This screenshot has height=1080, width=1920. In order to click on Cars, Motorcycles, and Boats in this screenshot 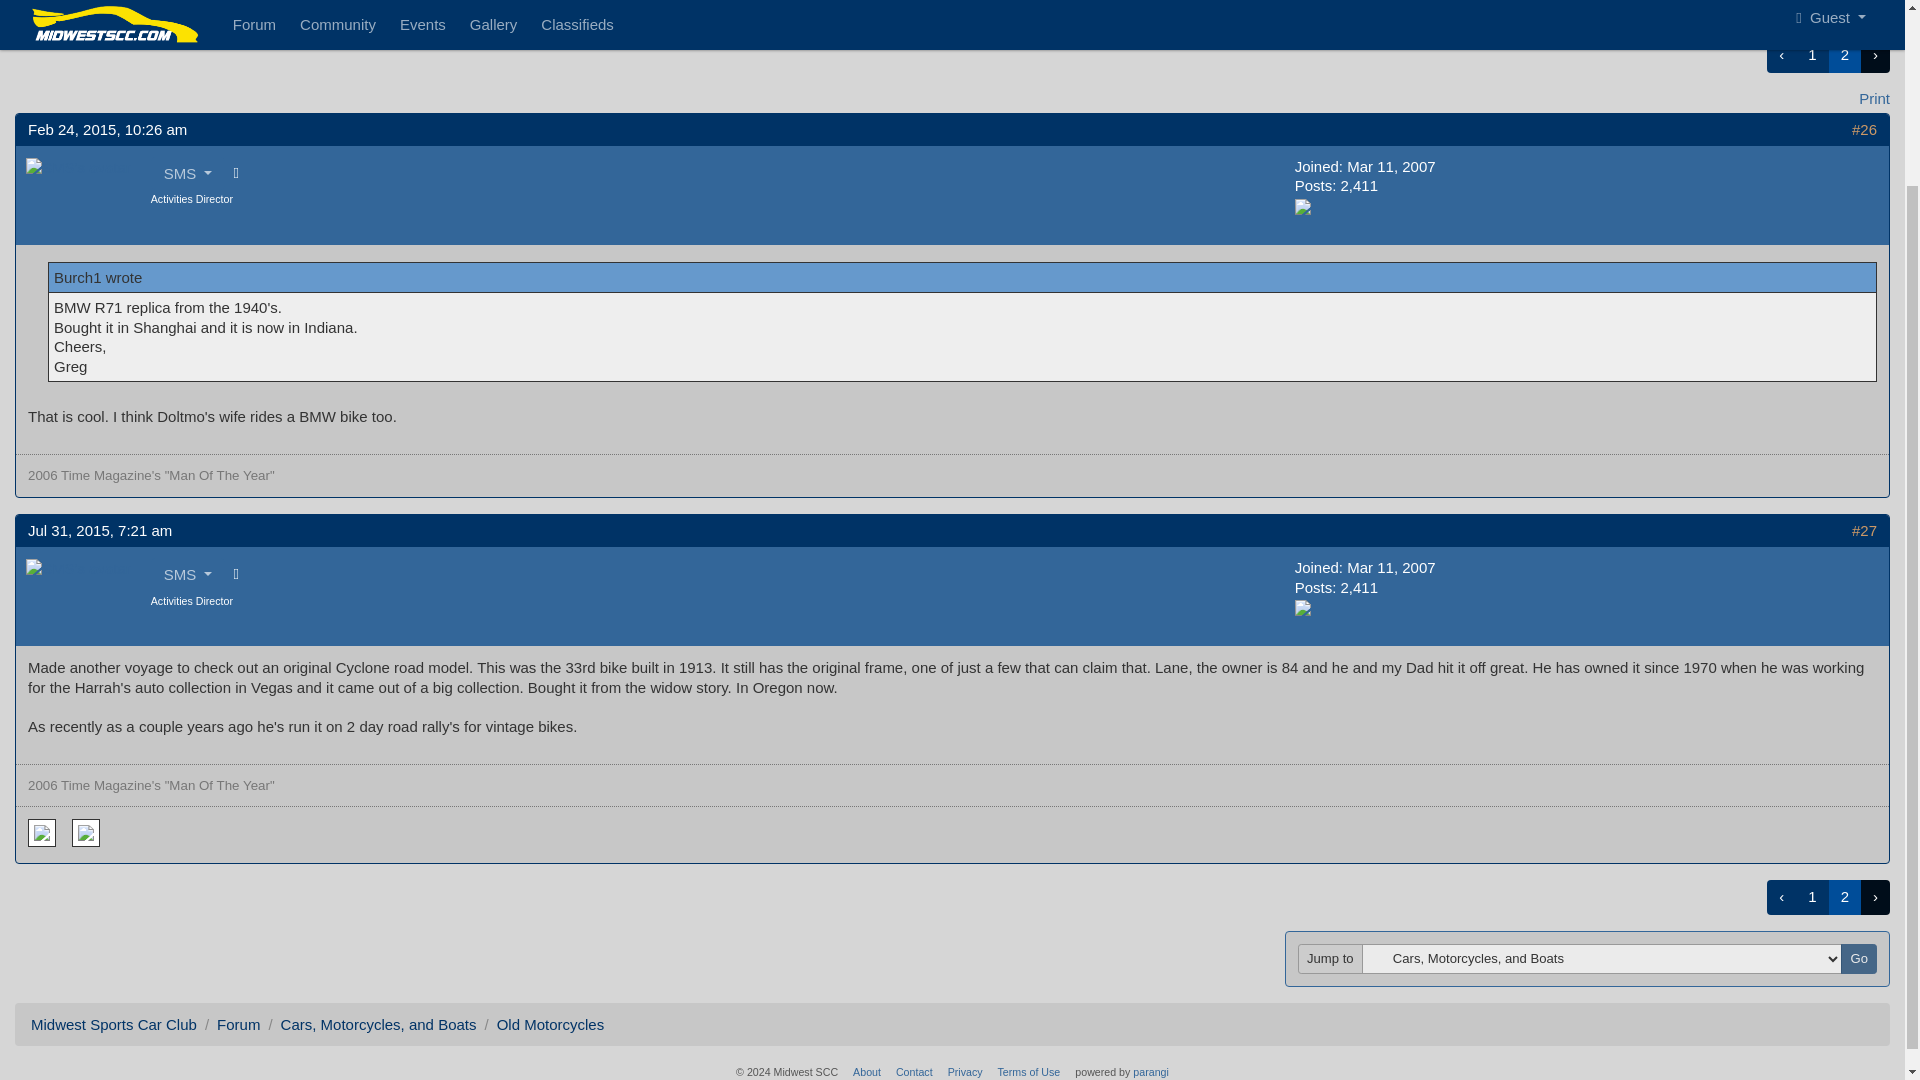, I will do `click(378, 1024)`.